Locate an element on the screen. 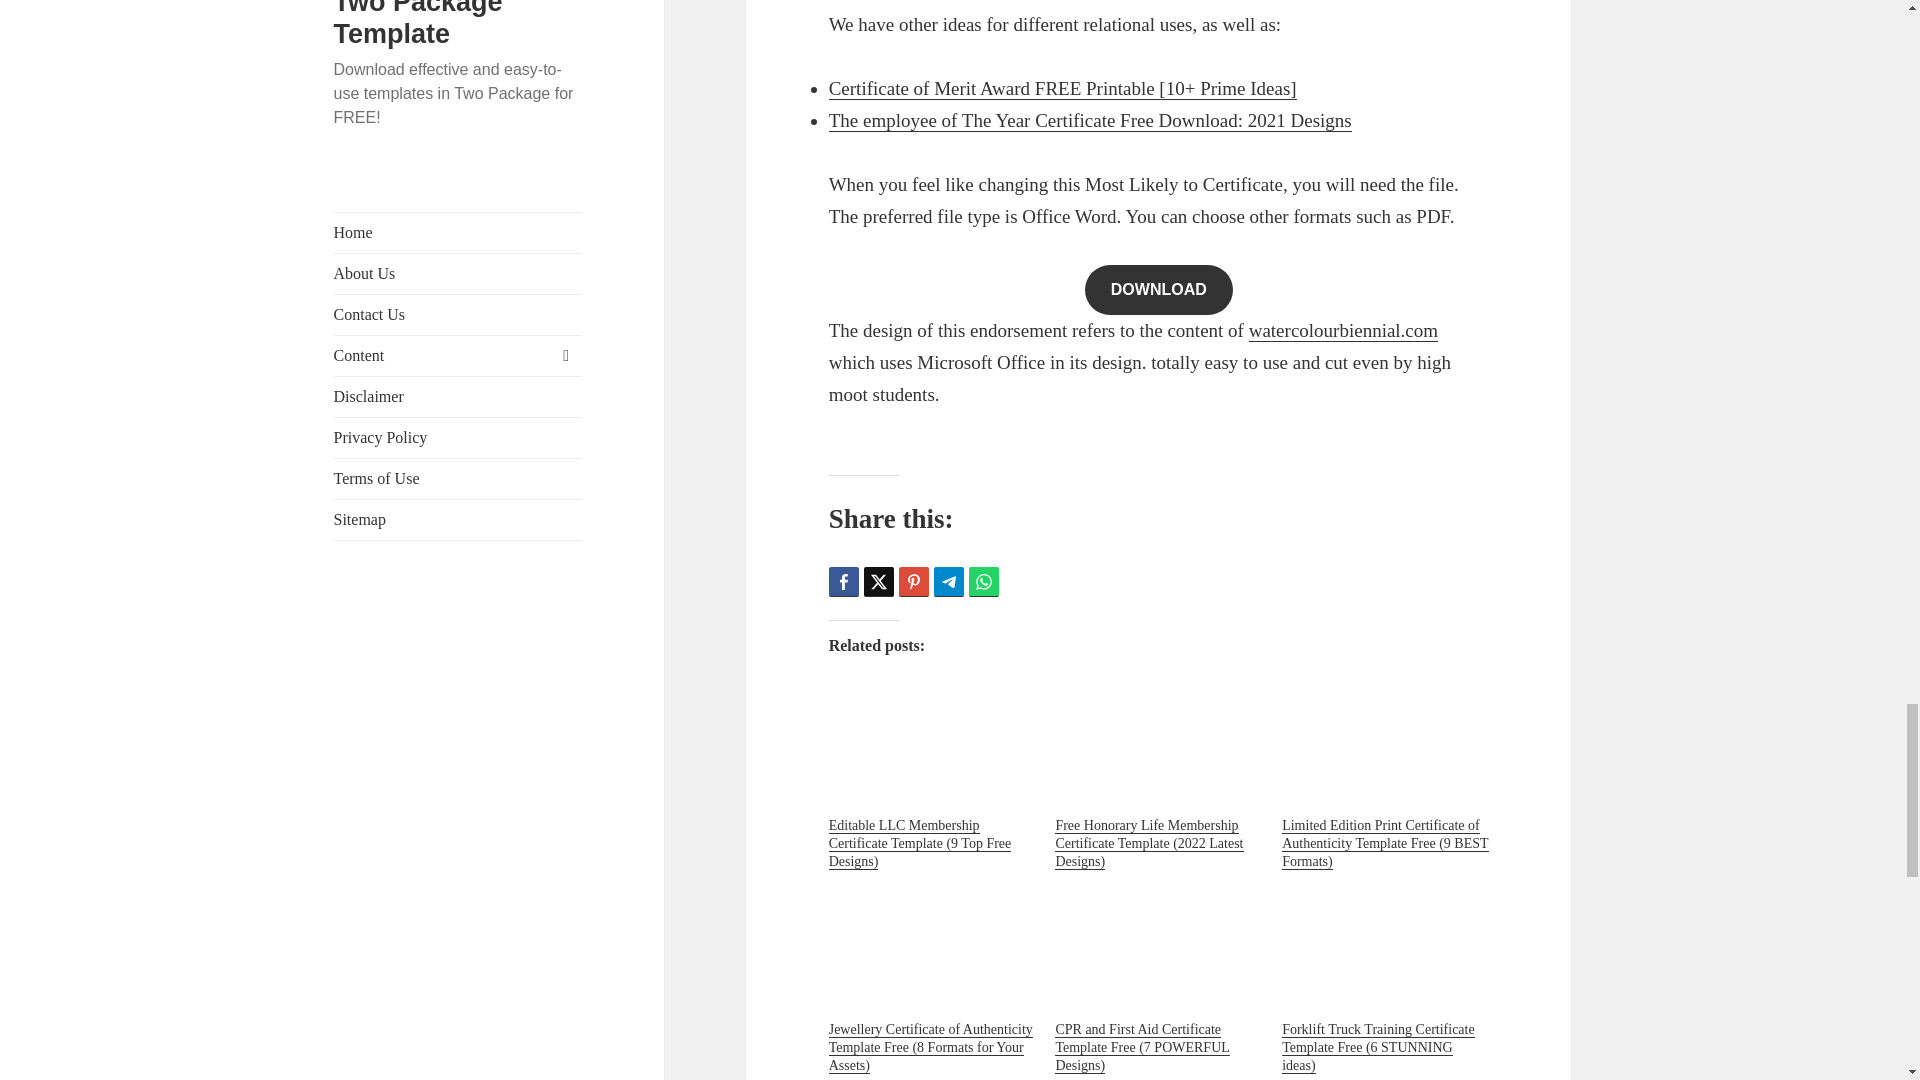  watercolourbiennial.com is located at coordinates (1344, 330).